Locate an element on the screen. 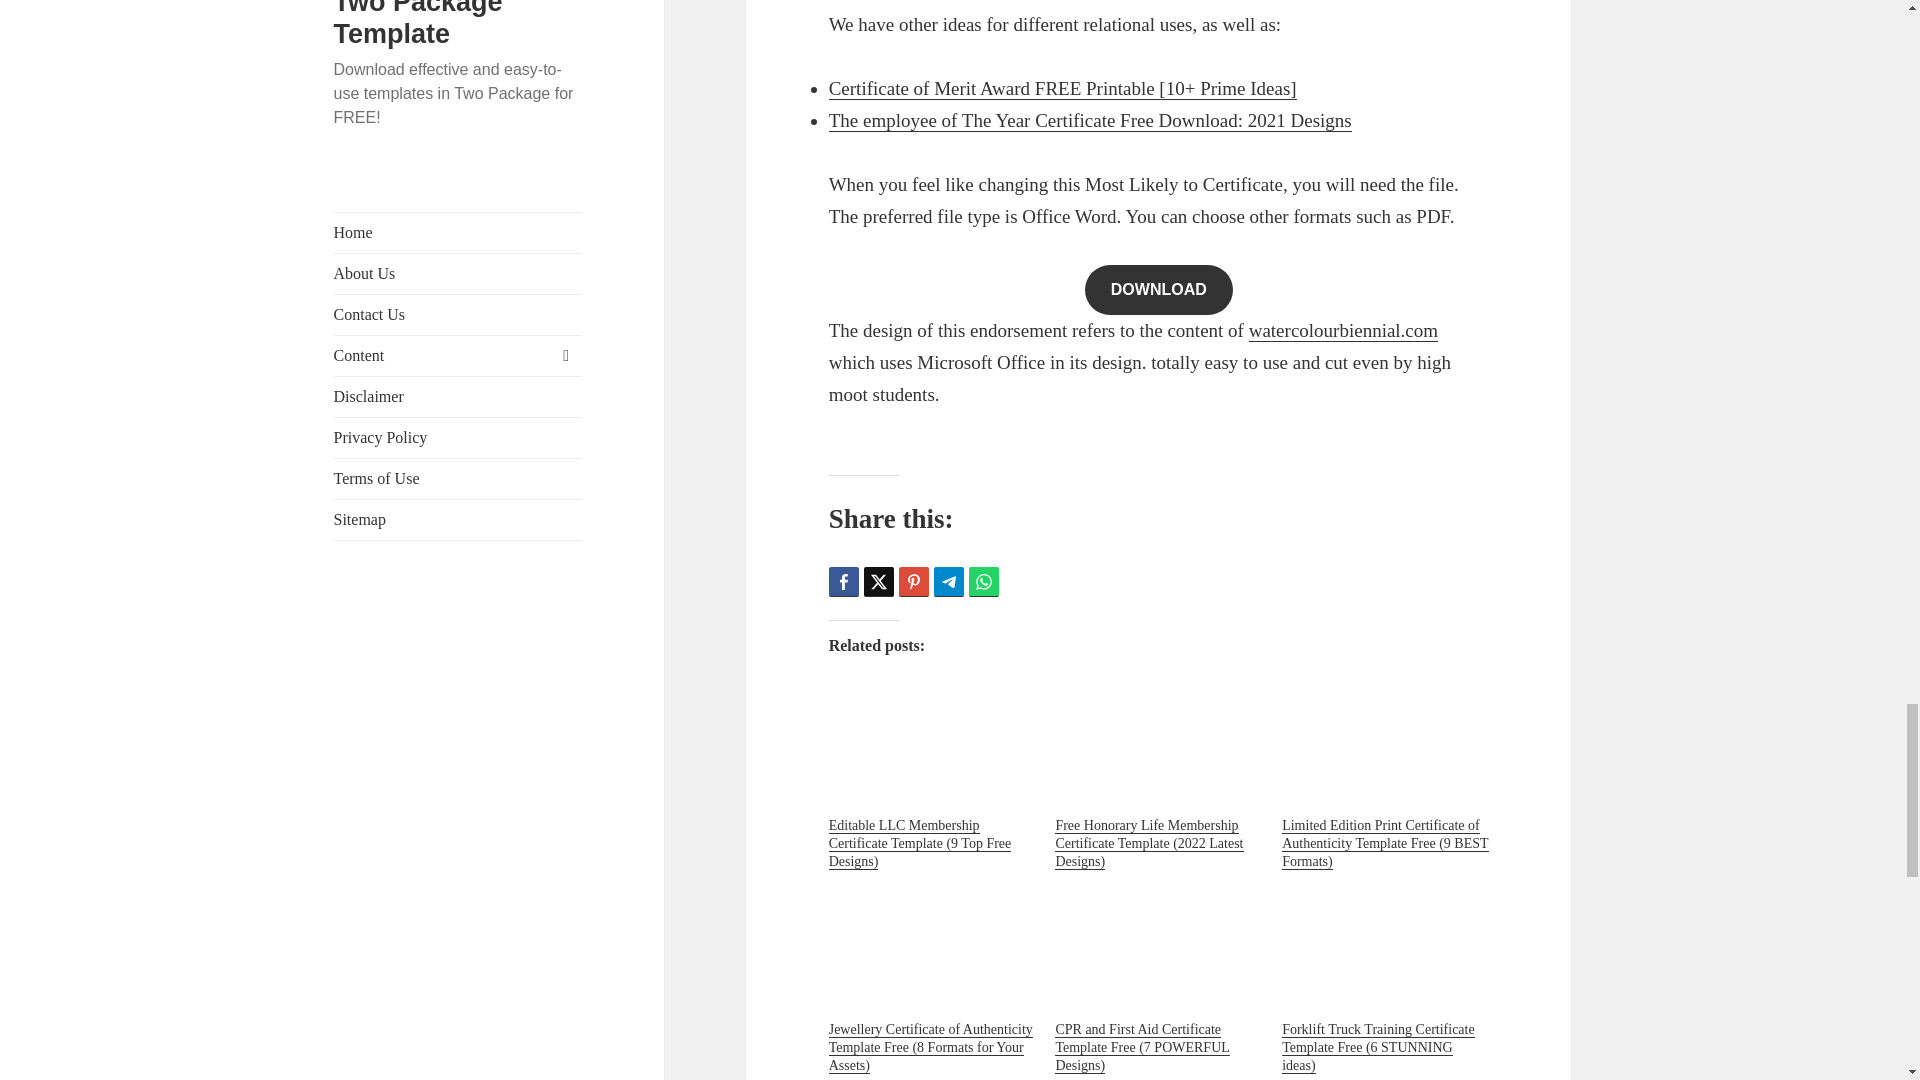  watercolourbiennial.com is located at coordinates (1344, 330).